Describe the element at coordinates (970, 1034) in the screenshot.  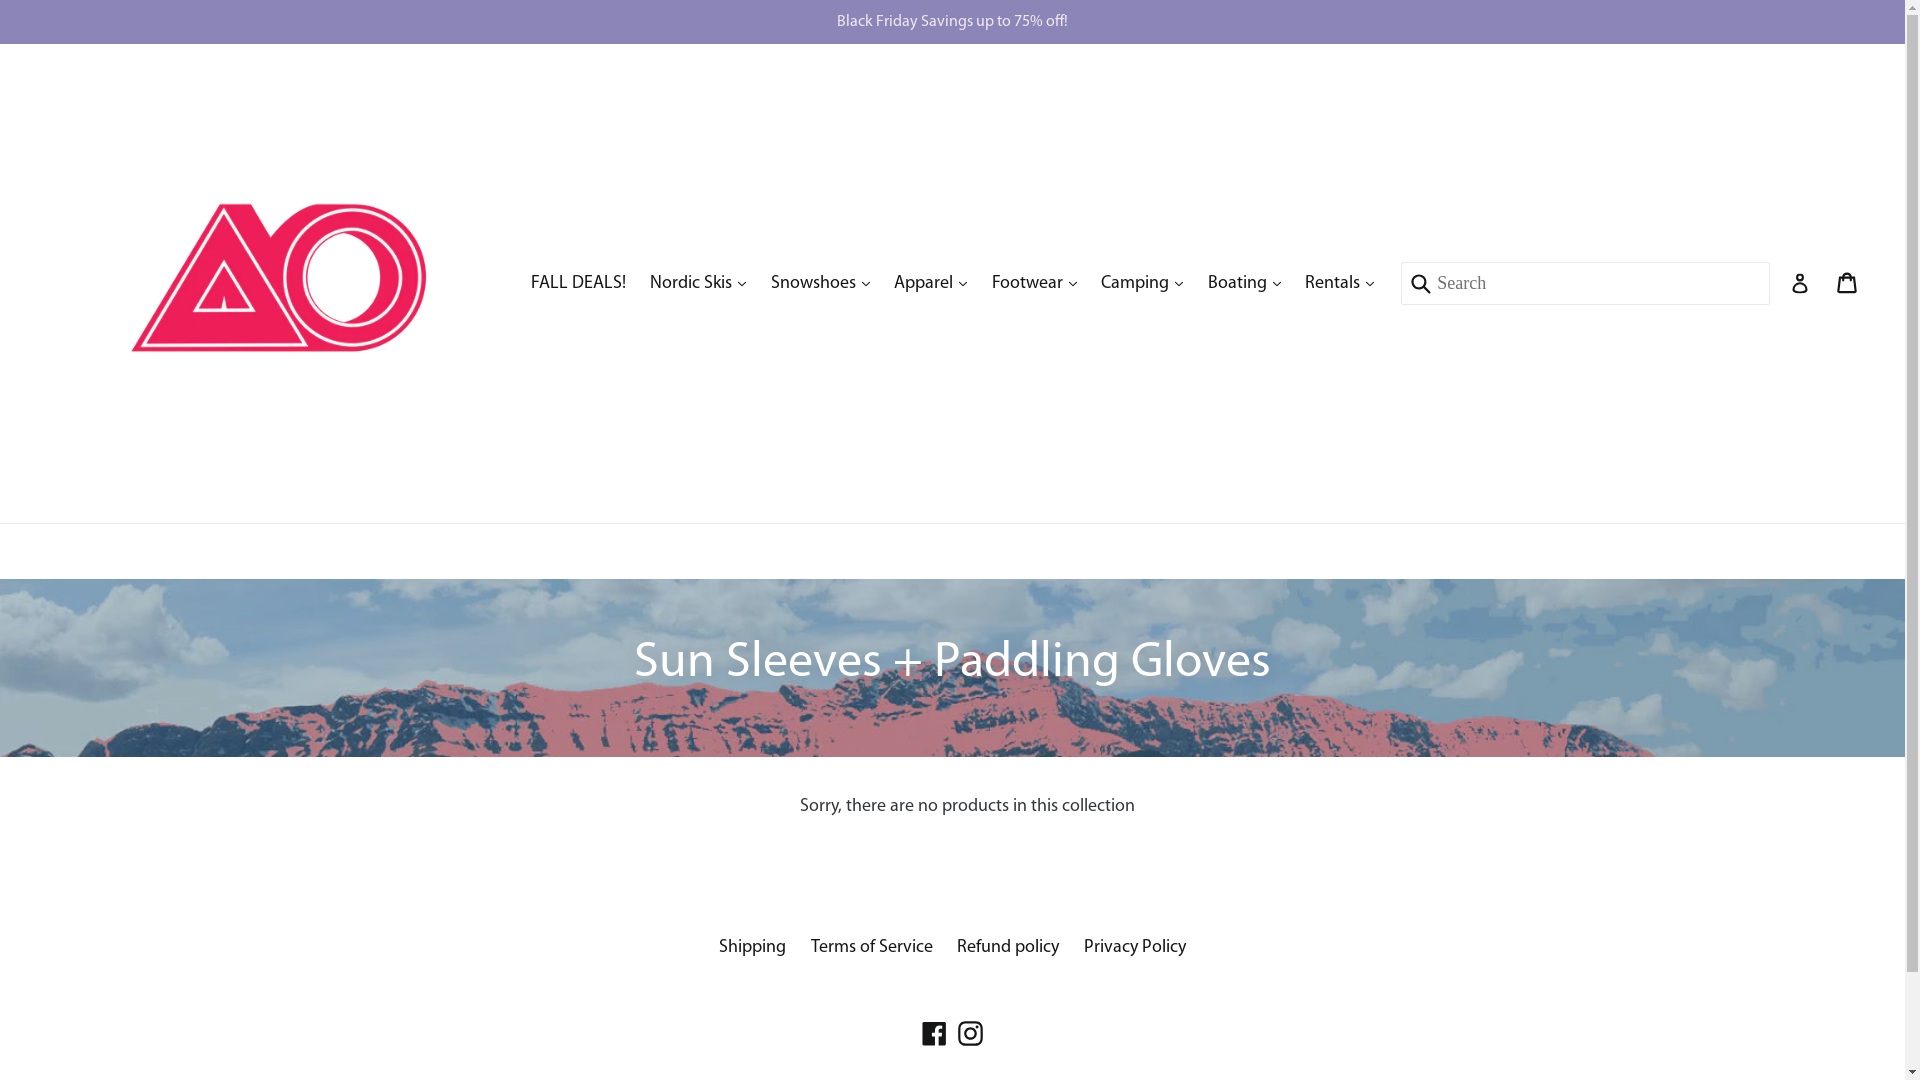
I see `Instagram` at that location.